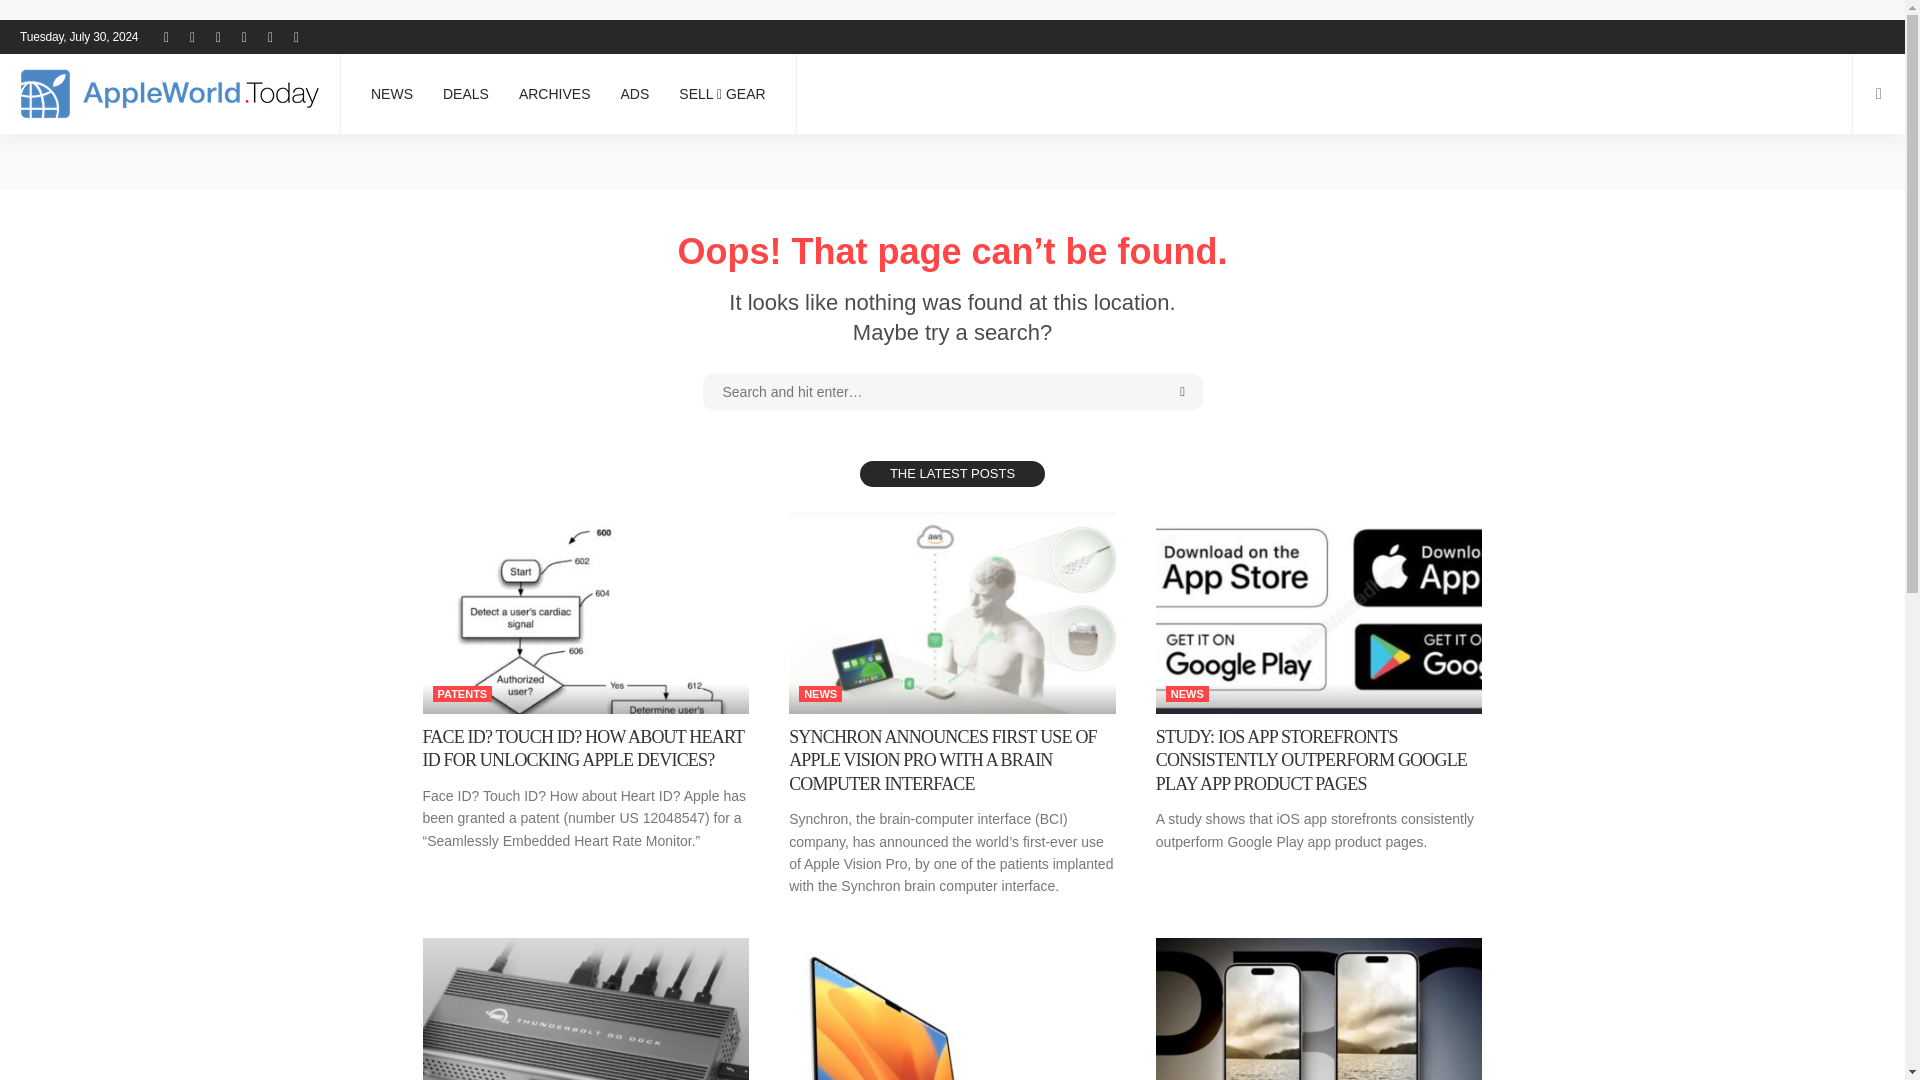 The image size is (1920, 1080). What do you see at coordinates (952, 392) in the screenshot?
I see `search for:` at bounding box center [952, 392].